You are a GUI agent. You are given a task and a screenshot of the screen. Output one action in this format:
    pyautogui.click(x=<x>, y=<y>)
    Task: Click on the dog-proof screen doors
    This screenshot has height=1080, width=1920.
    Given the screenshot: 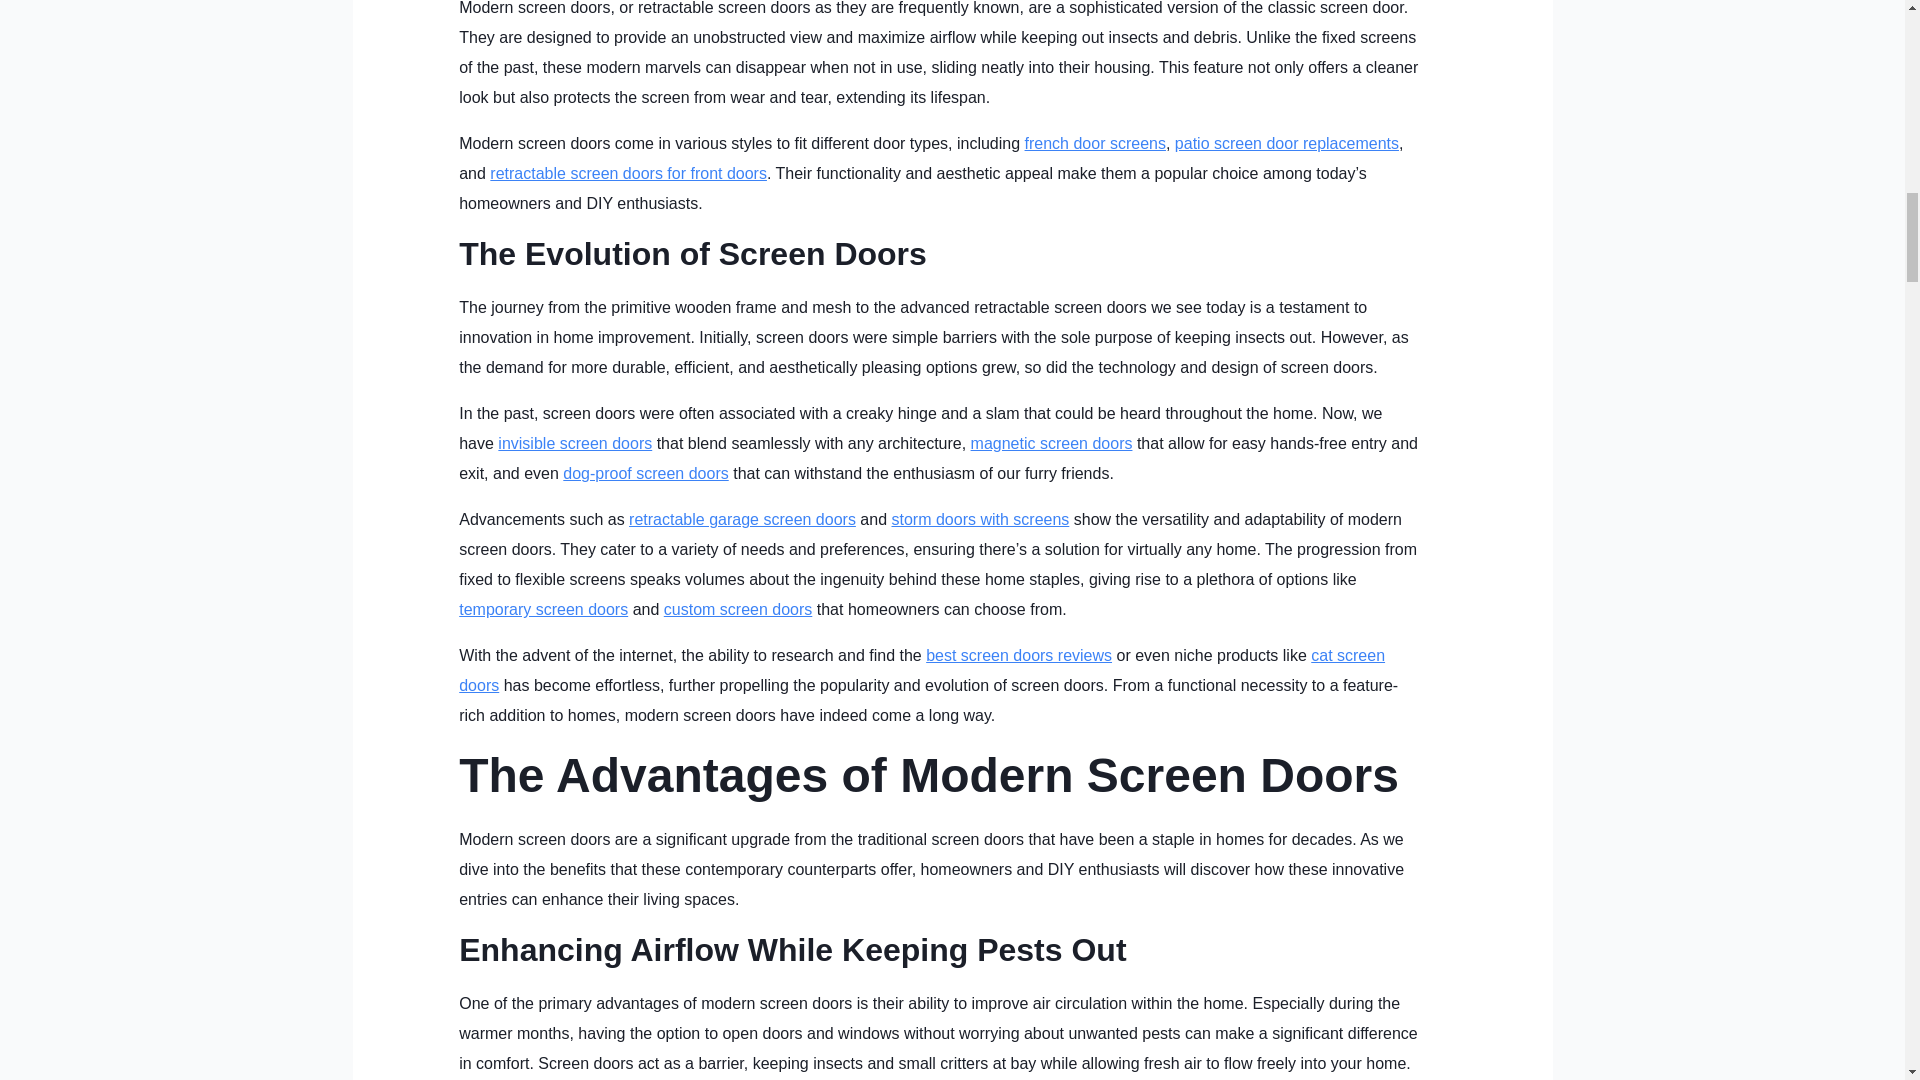 What is the action you would take?
    pyautogui.click(x=644, y=473)
    